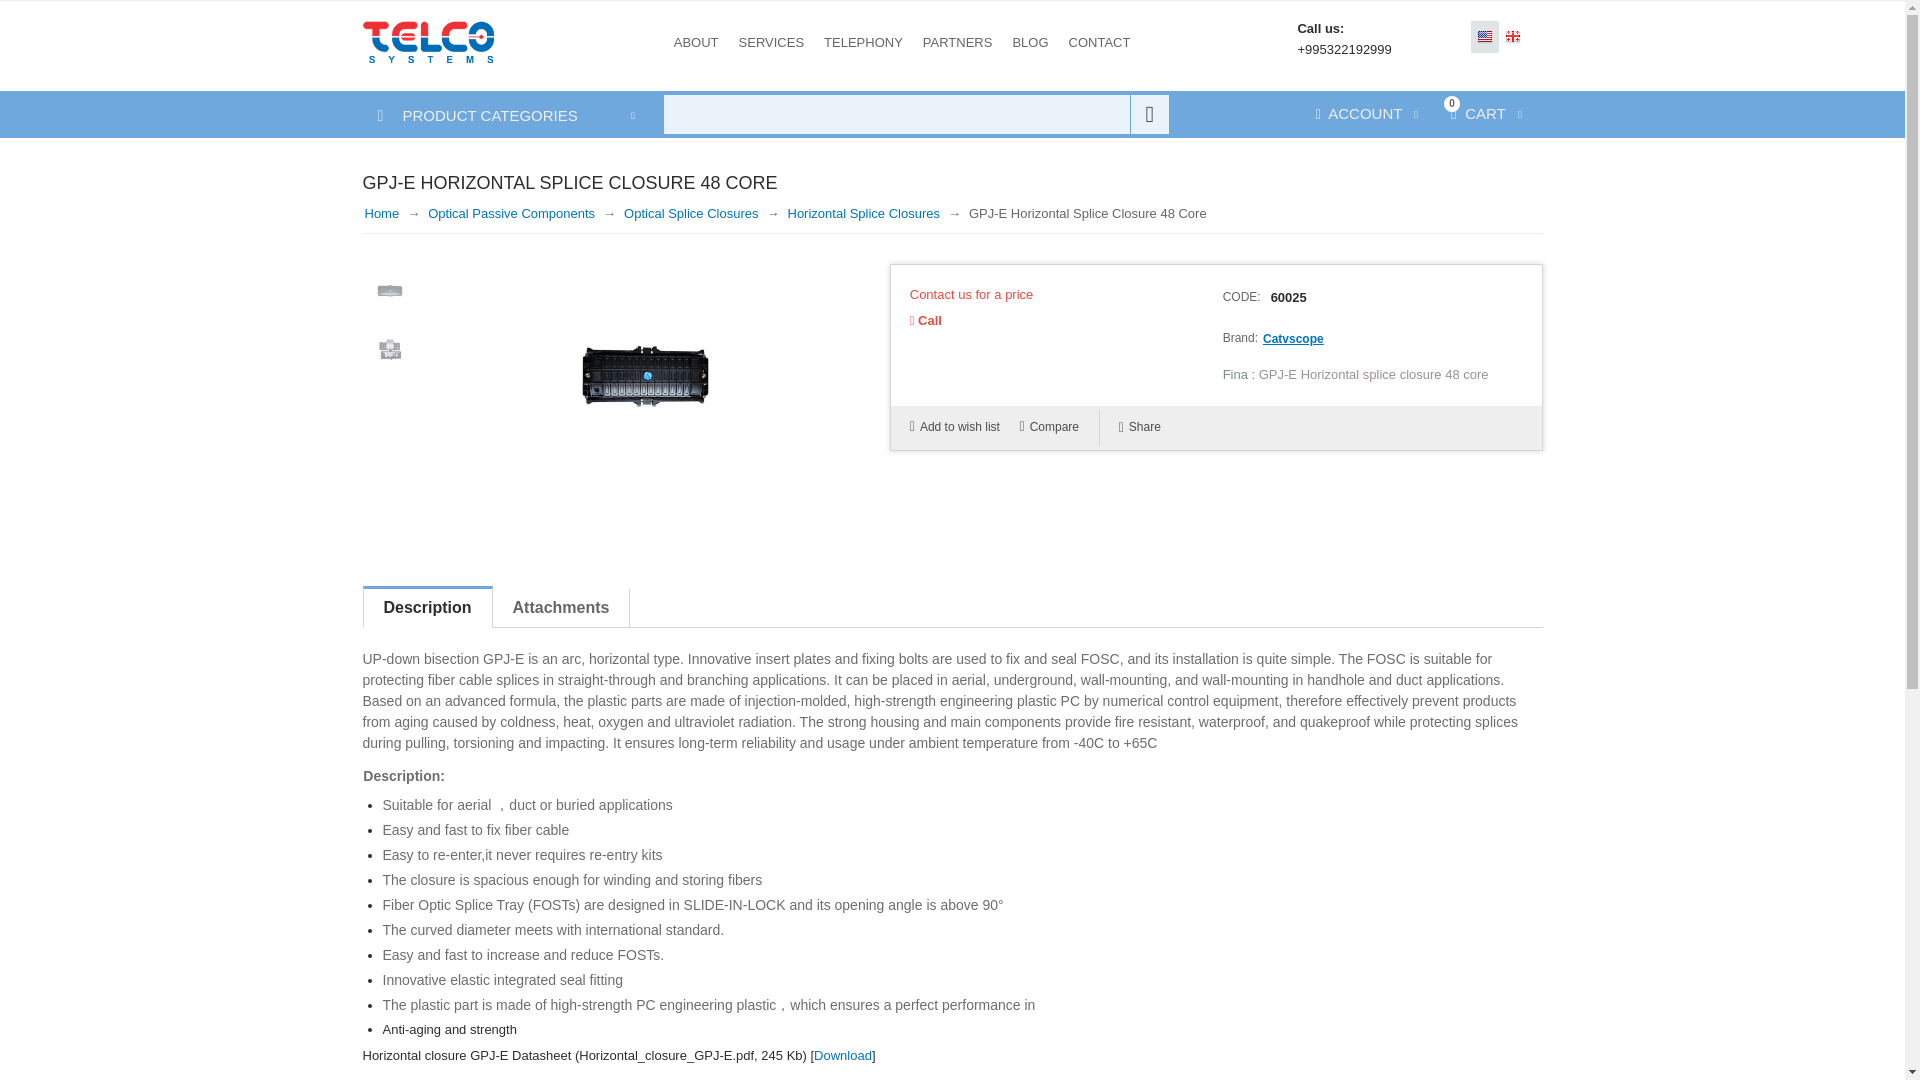 The width and height of the screenshot is (1920, 1080). What do you see at coordinates (1150, 114) in the screenshot?
I see `Search` at bounding box center [1150, 114].